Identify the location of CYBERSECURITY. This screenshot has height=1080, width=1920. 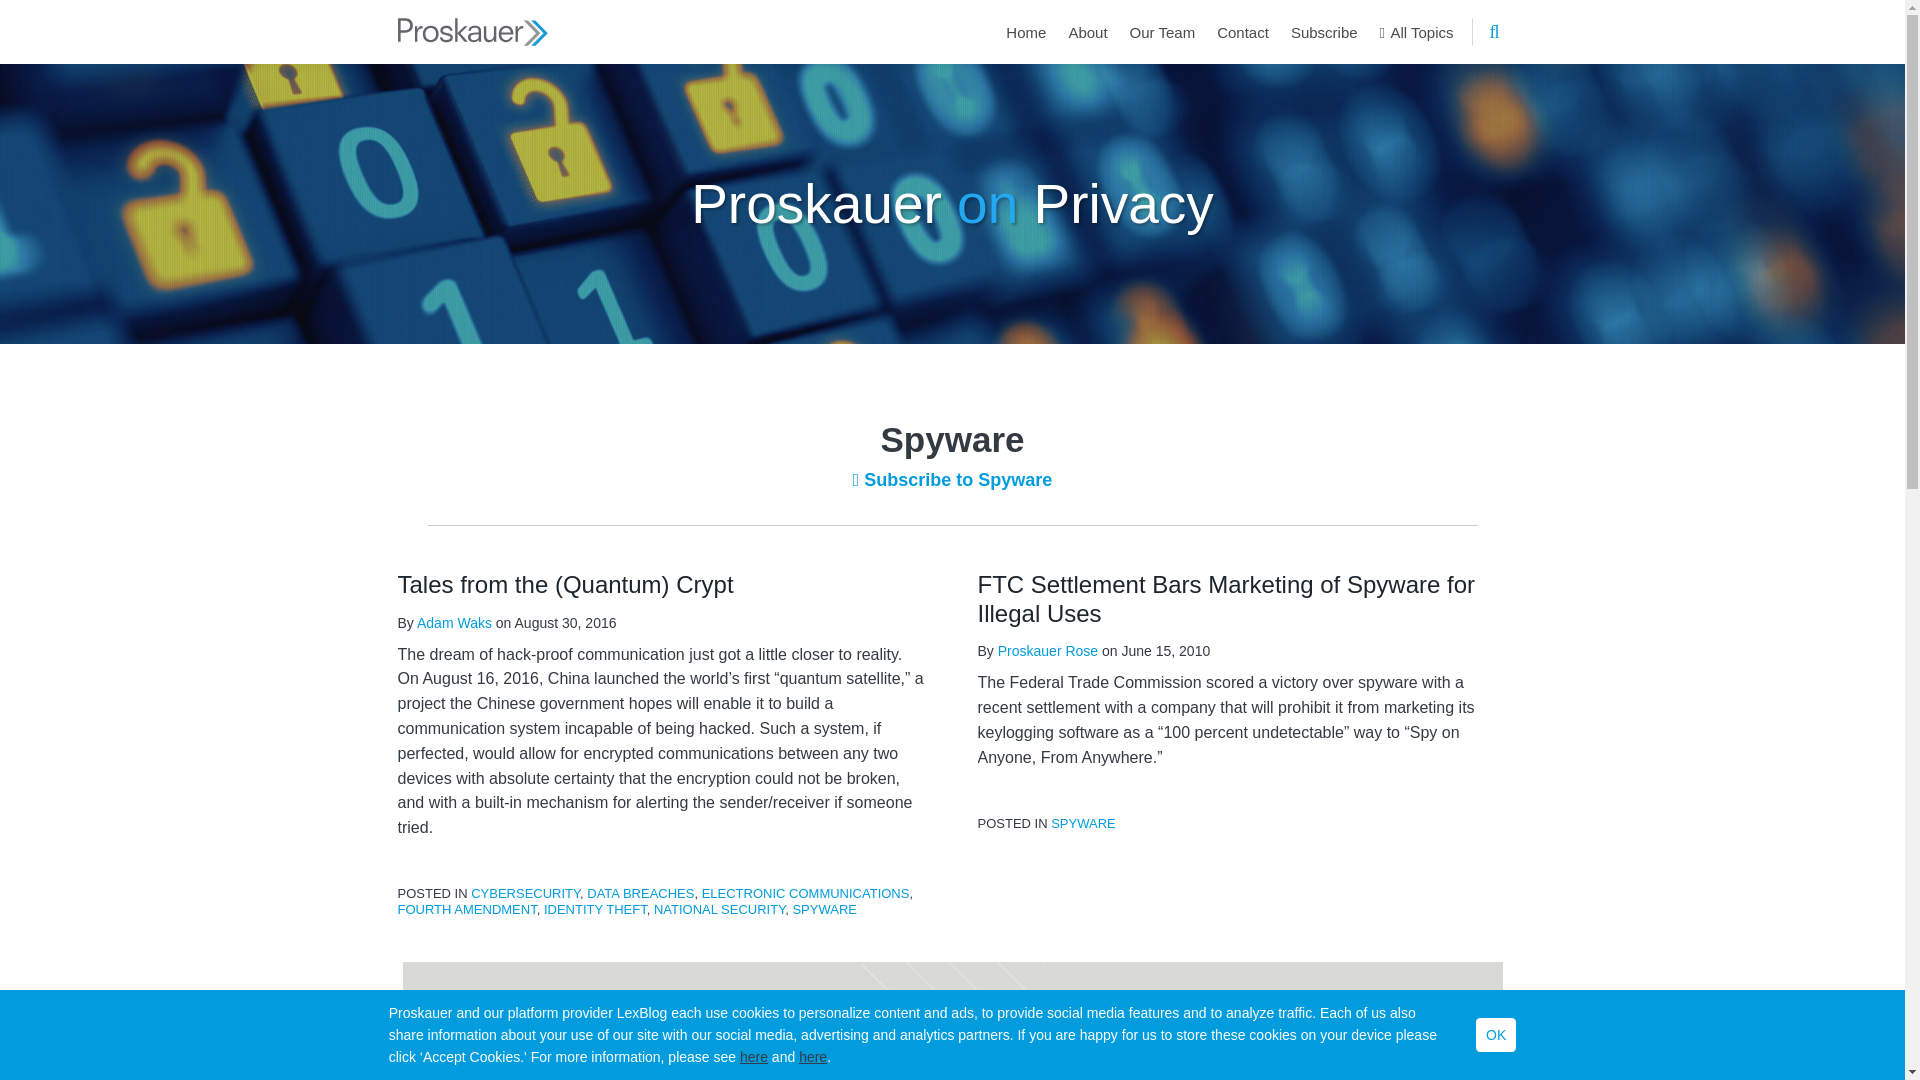
(524, 892).